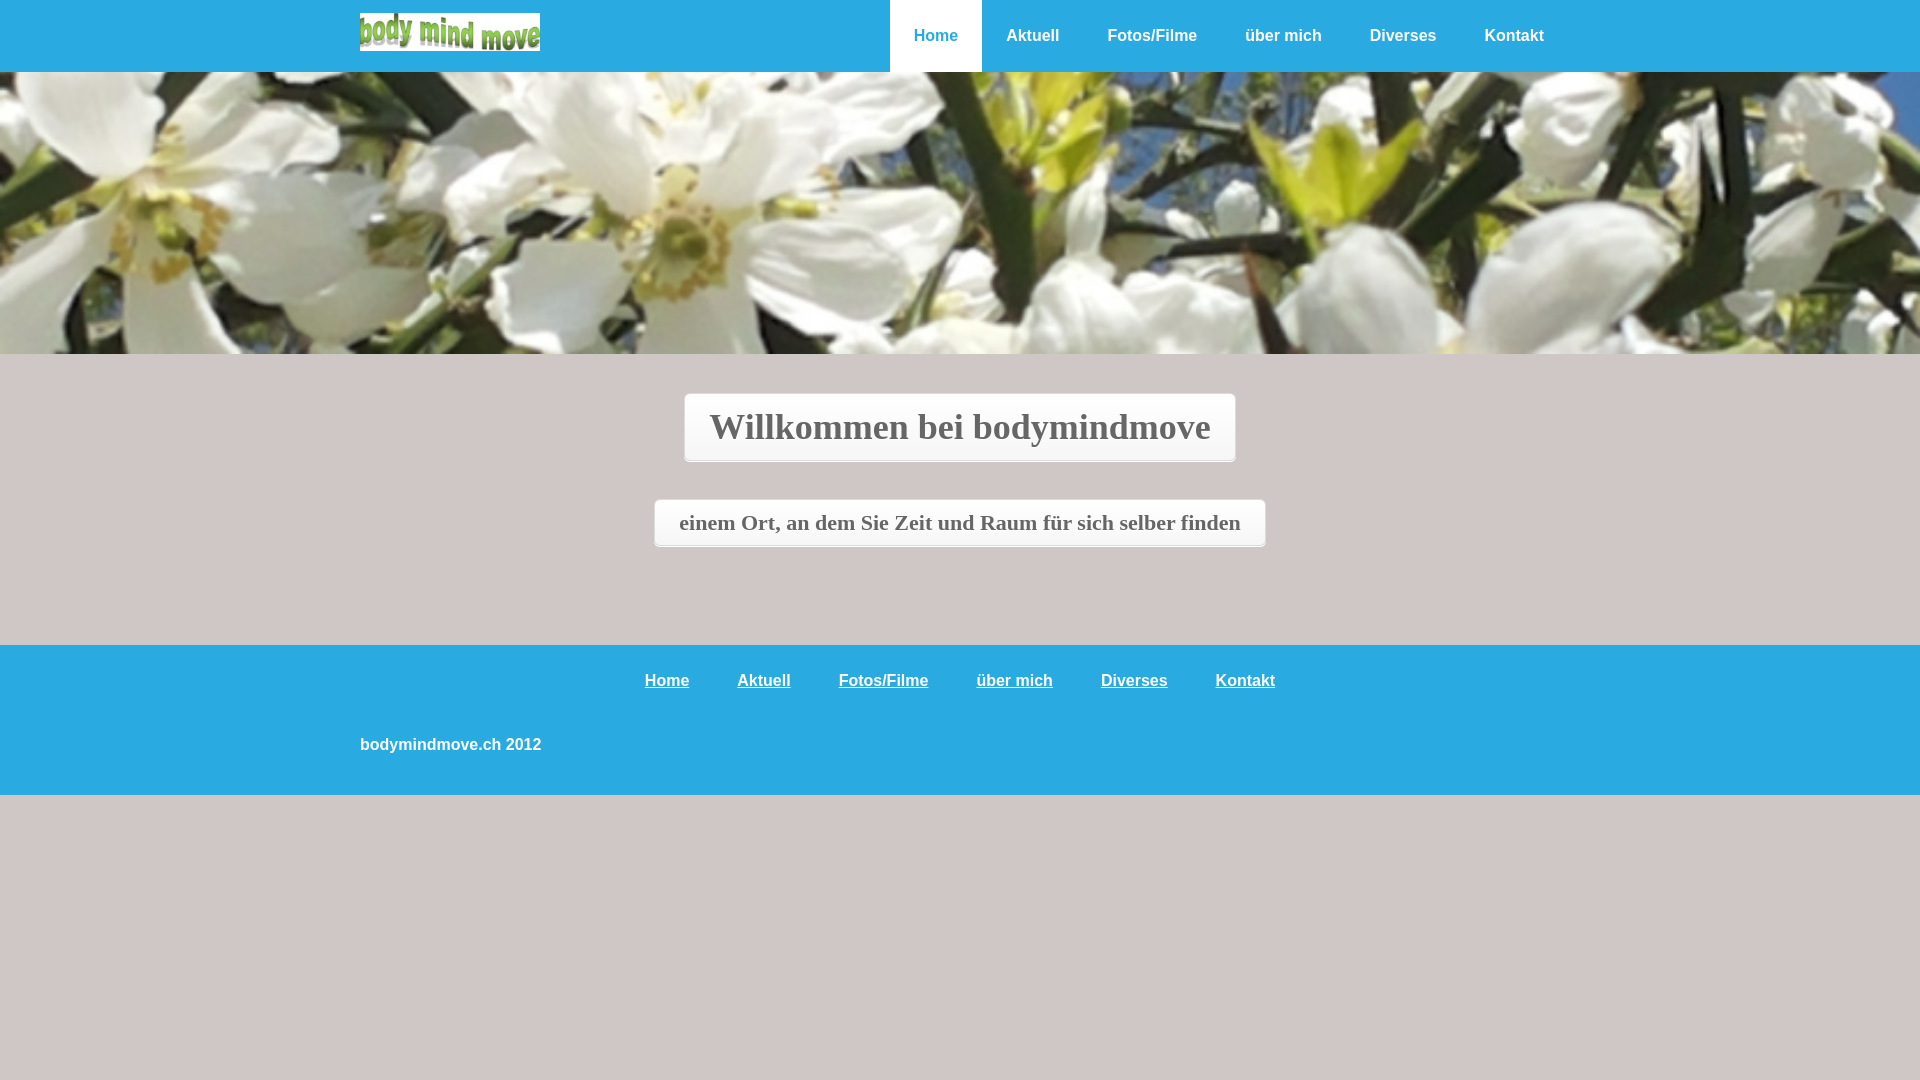 The height and width of the screenshot is (1080, 1920). Describe the element at coordinates (1514, 36) in the screenshot. I see `Kontakt` at that location.